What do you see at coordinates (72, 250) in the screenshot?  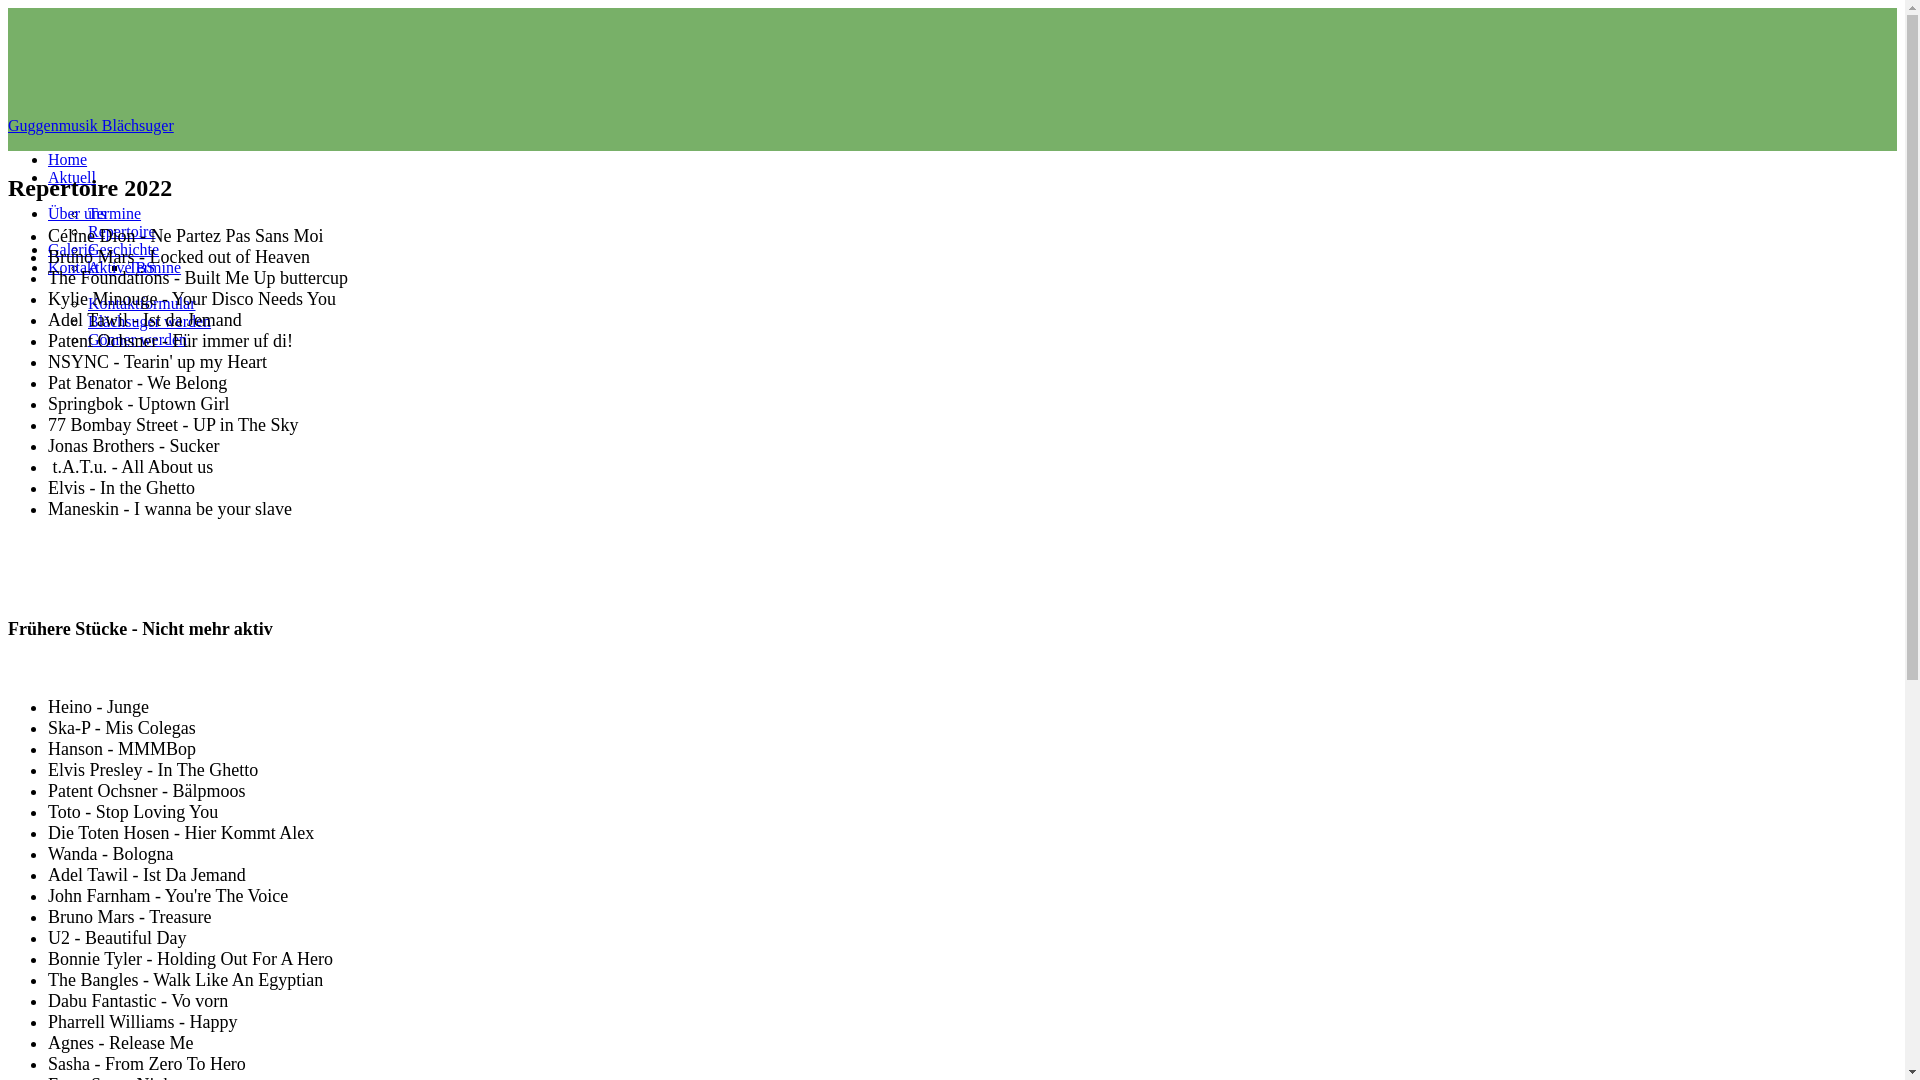 I see `Galerie` at bounding box center [72, 250].